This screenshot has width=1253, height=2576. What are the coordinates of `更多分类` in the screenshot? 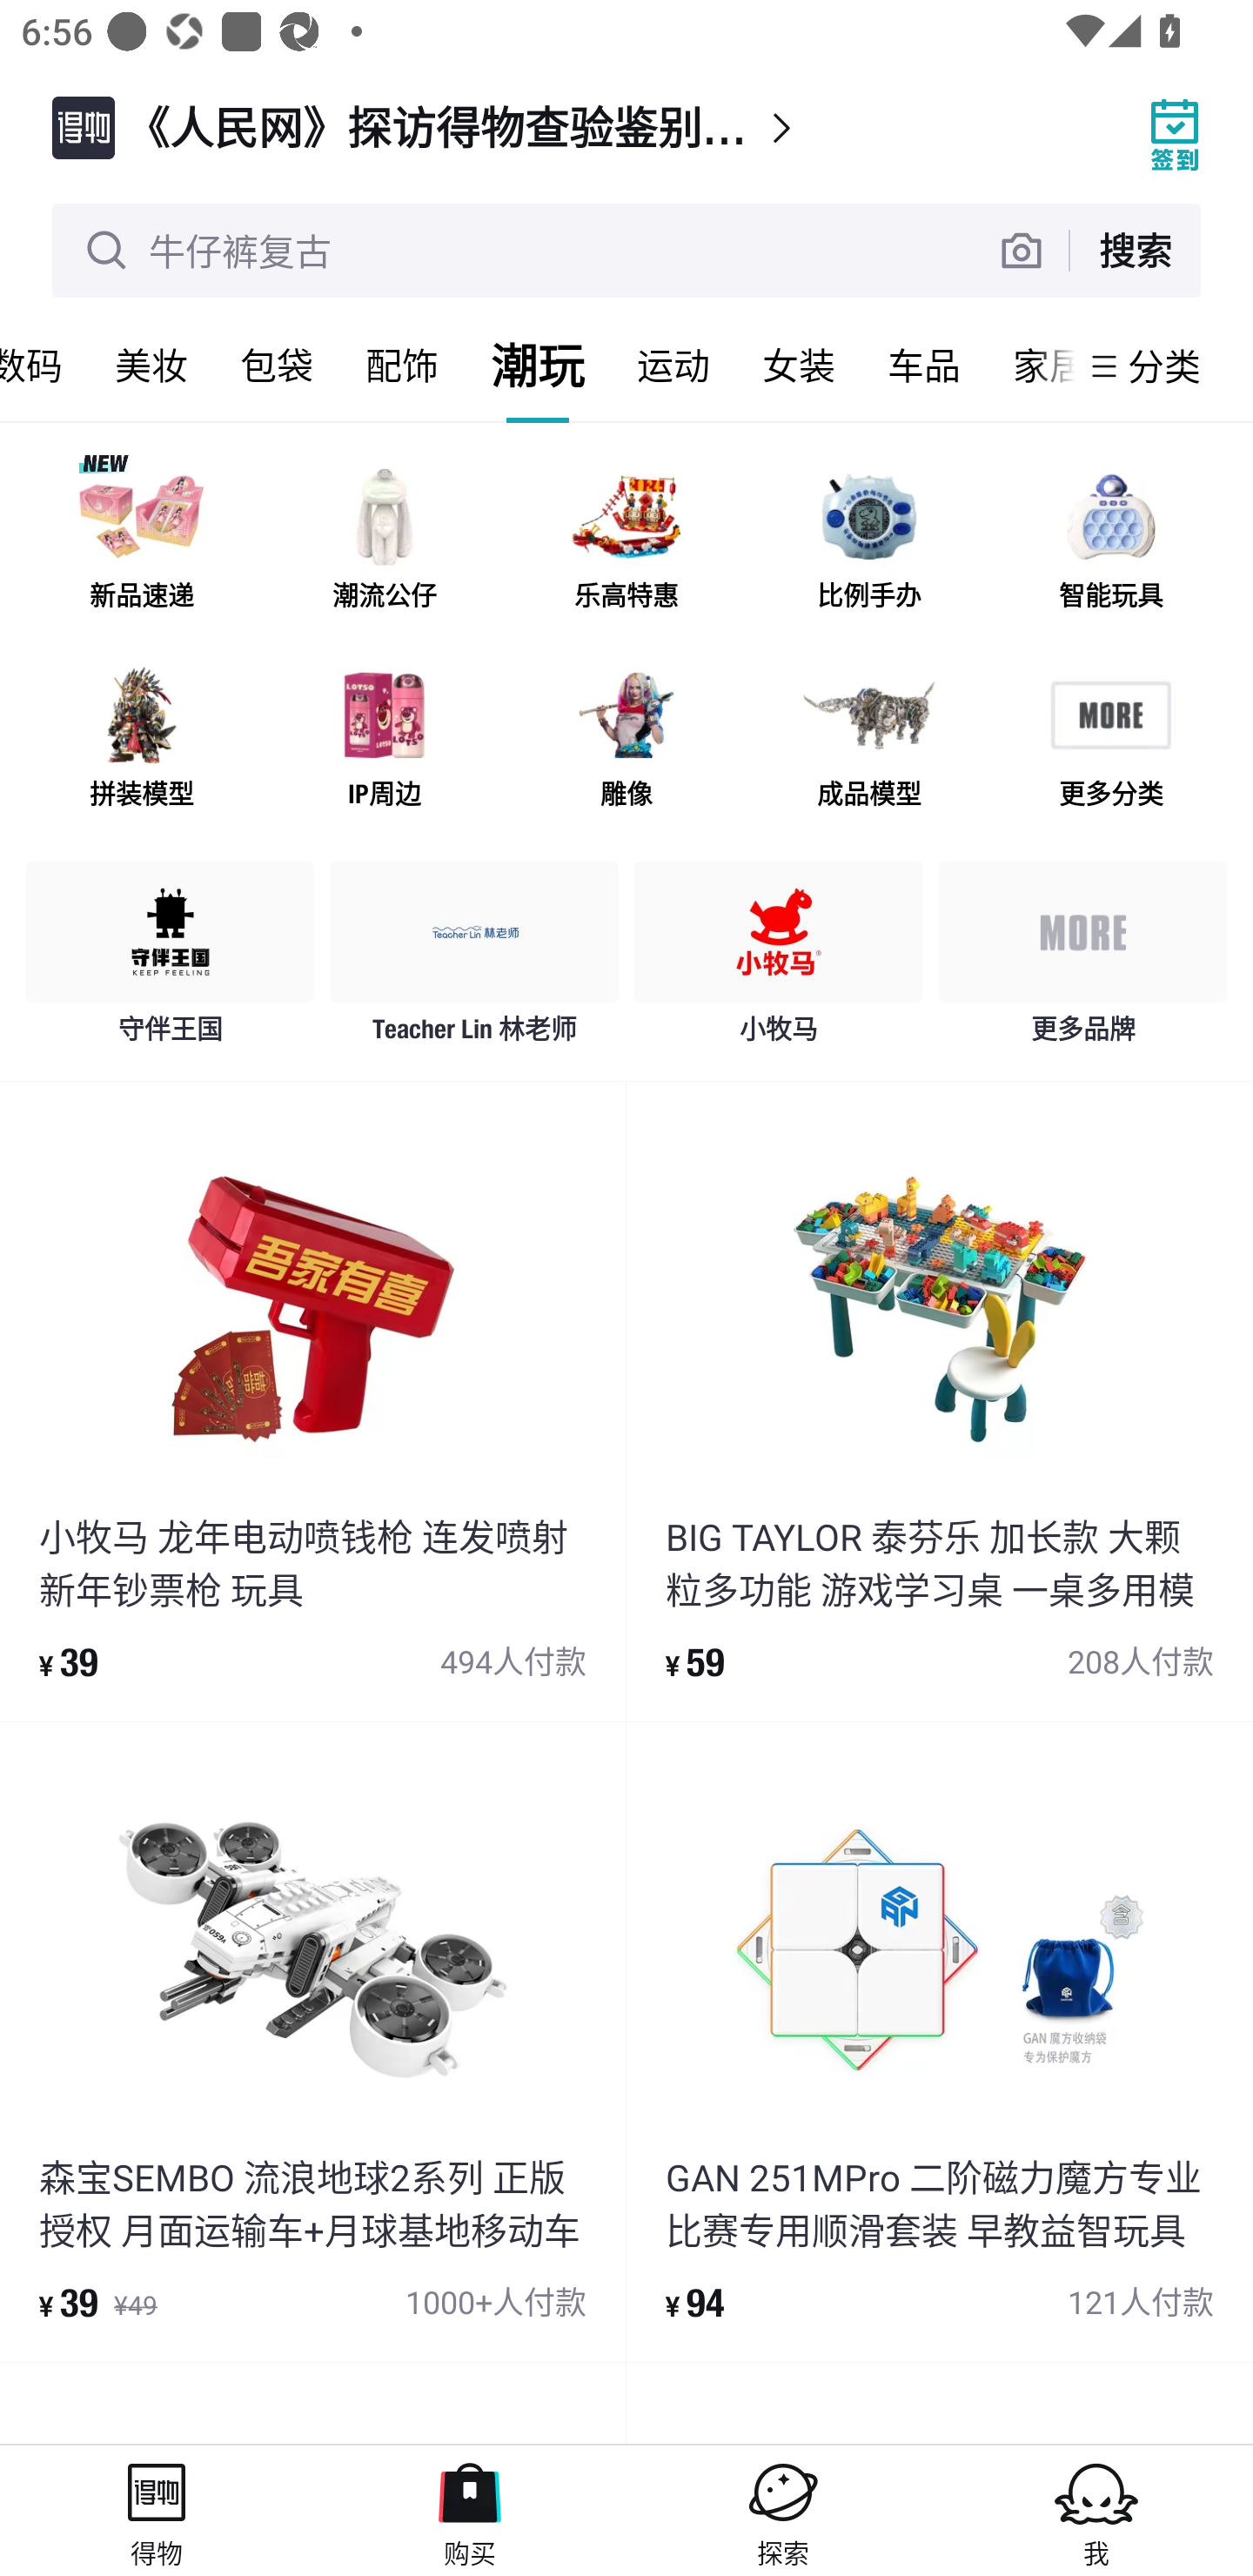 It's located at (1110, 740).